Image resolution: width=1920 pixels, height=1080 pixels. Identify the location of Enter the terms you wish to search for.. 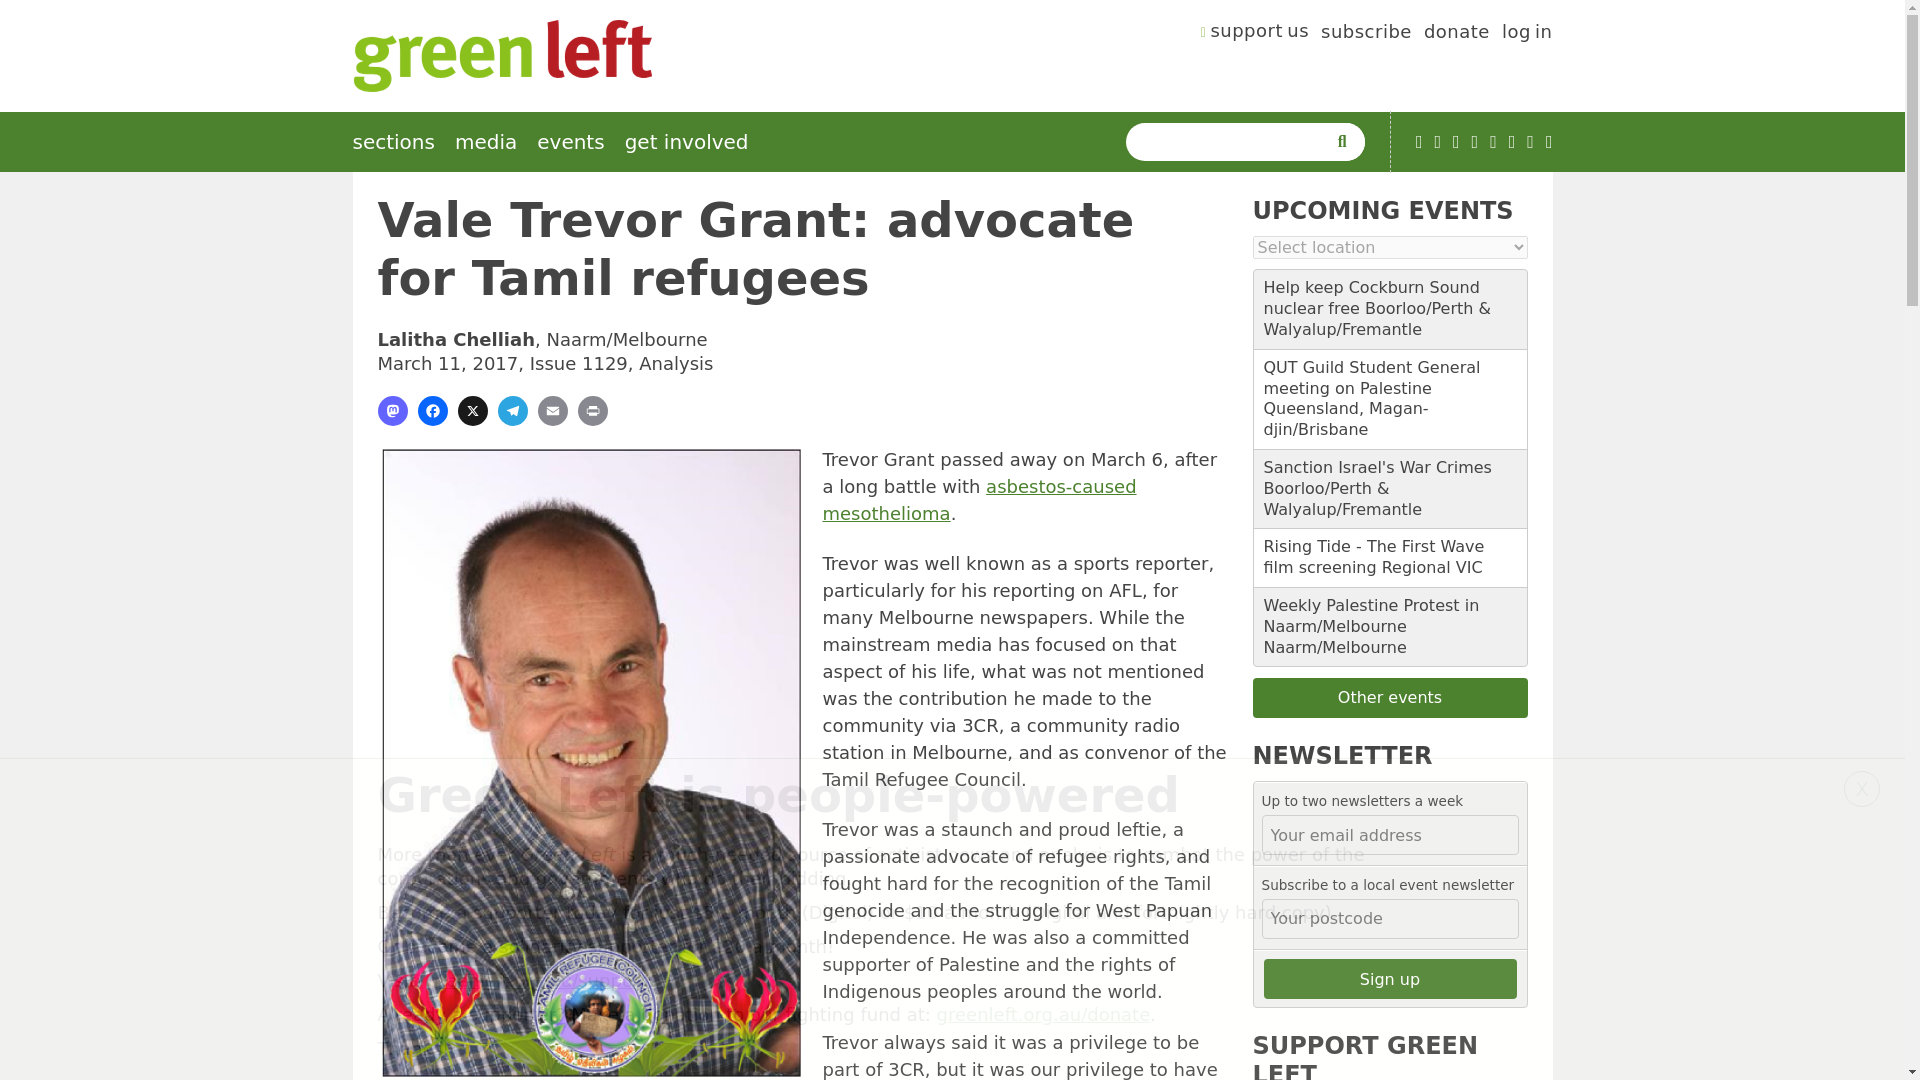
(1230, 142).